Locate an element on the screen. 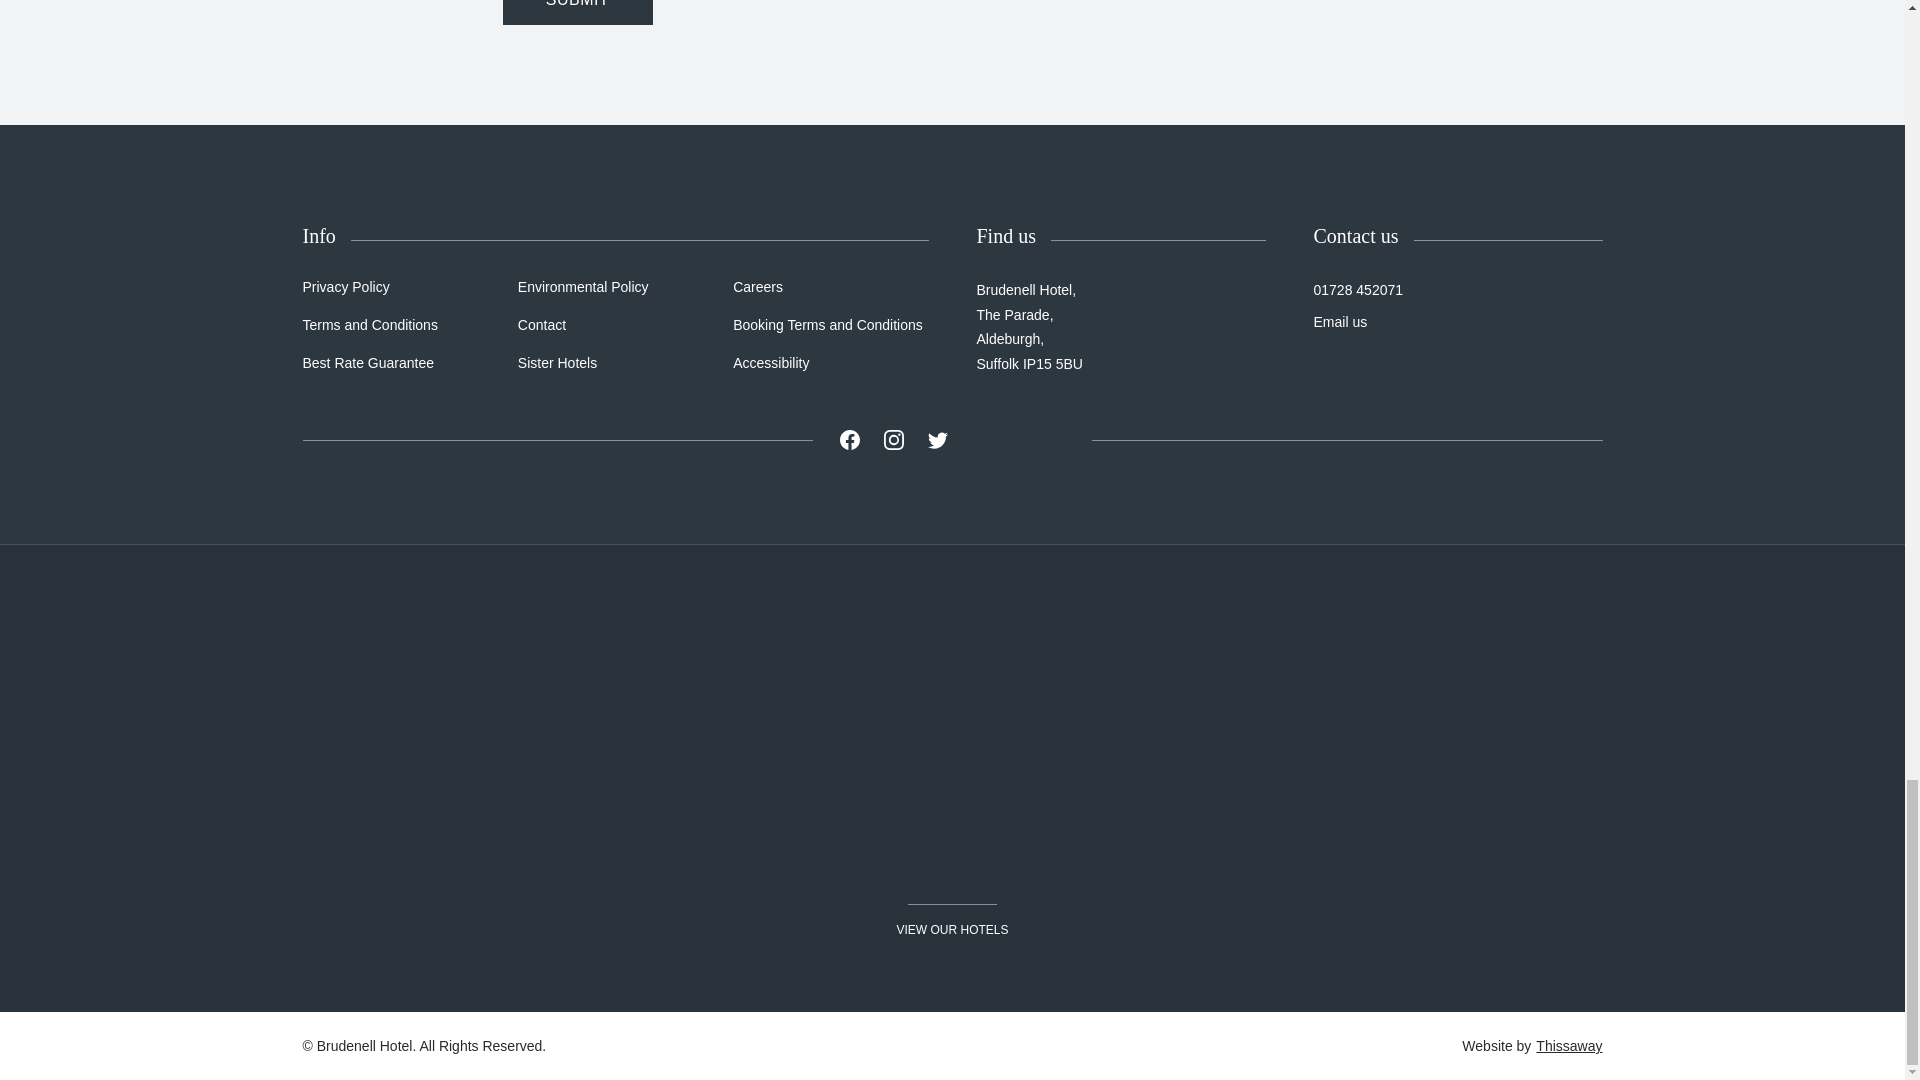  Privacy Policy is located at coordinates (345, 286).